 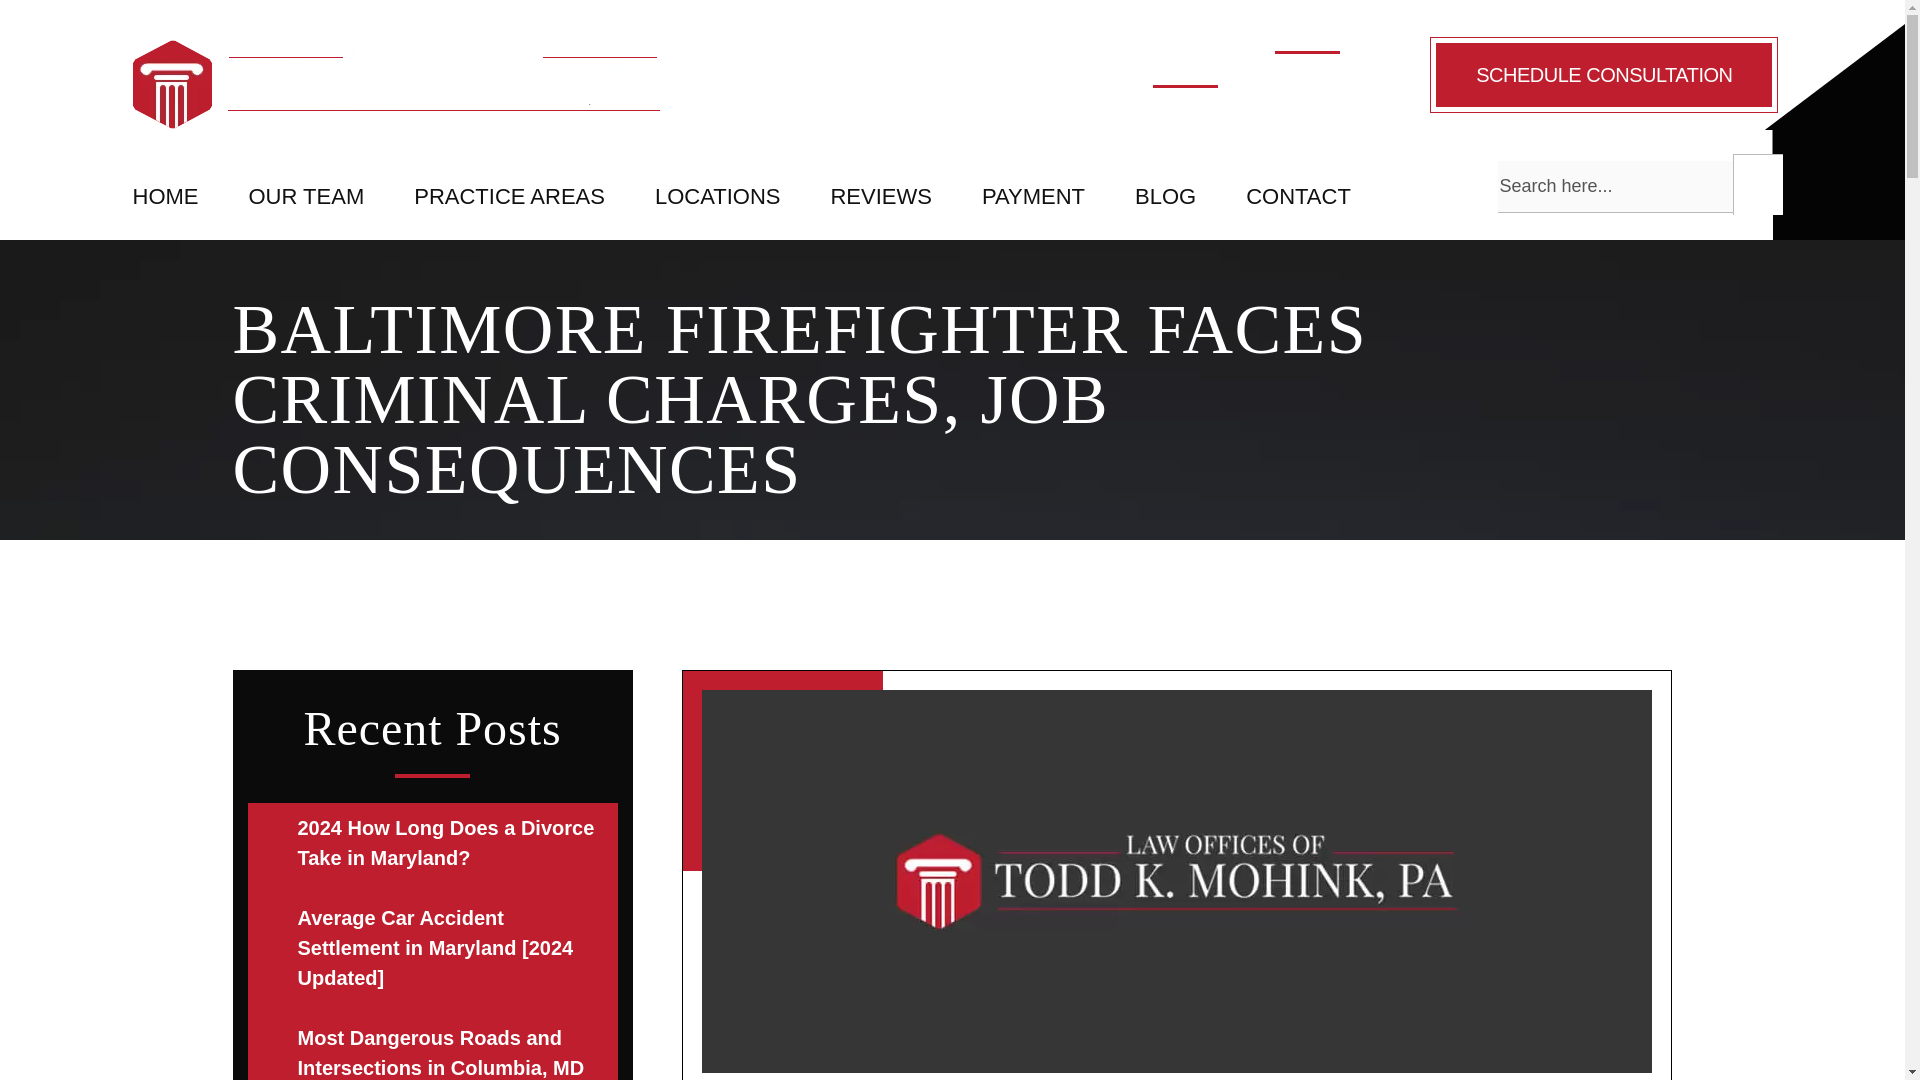 What do you see at coordinates (1604, 74) in the screenshot?
I see `SCHEDULE CONSULTATION` at bounding box center [1604, 74].